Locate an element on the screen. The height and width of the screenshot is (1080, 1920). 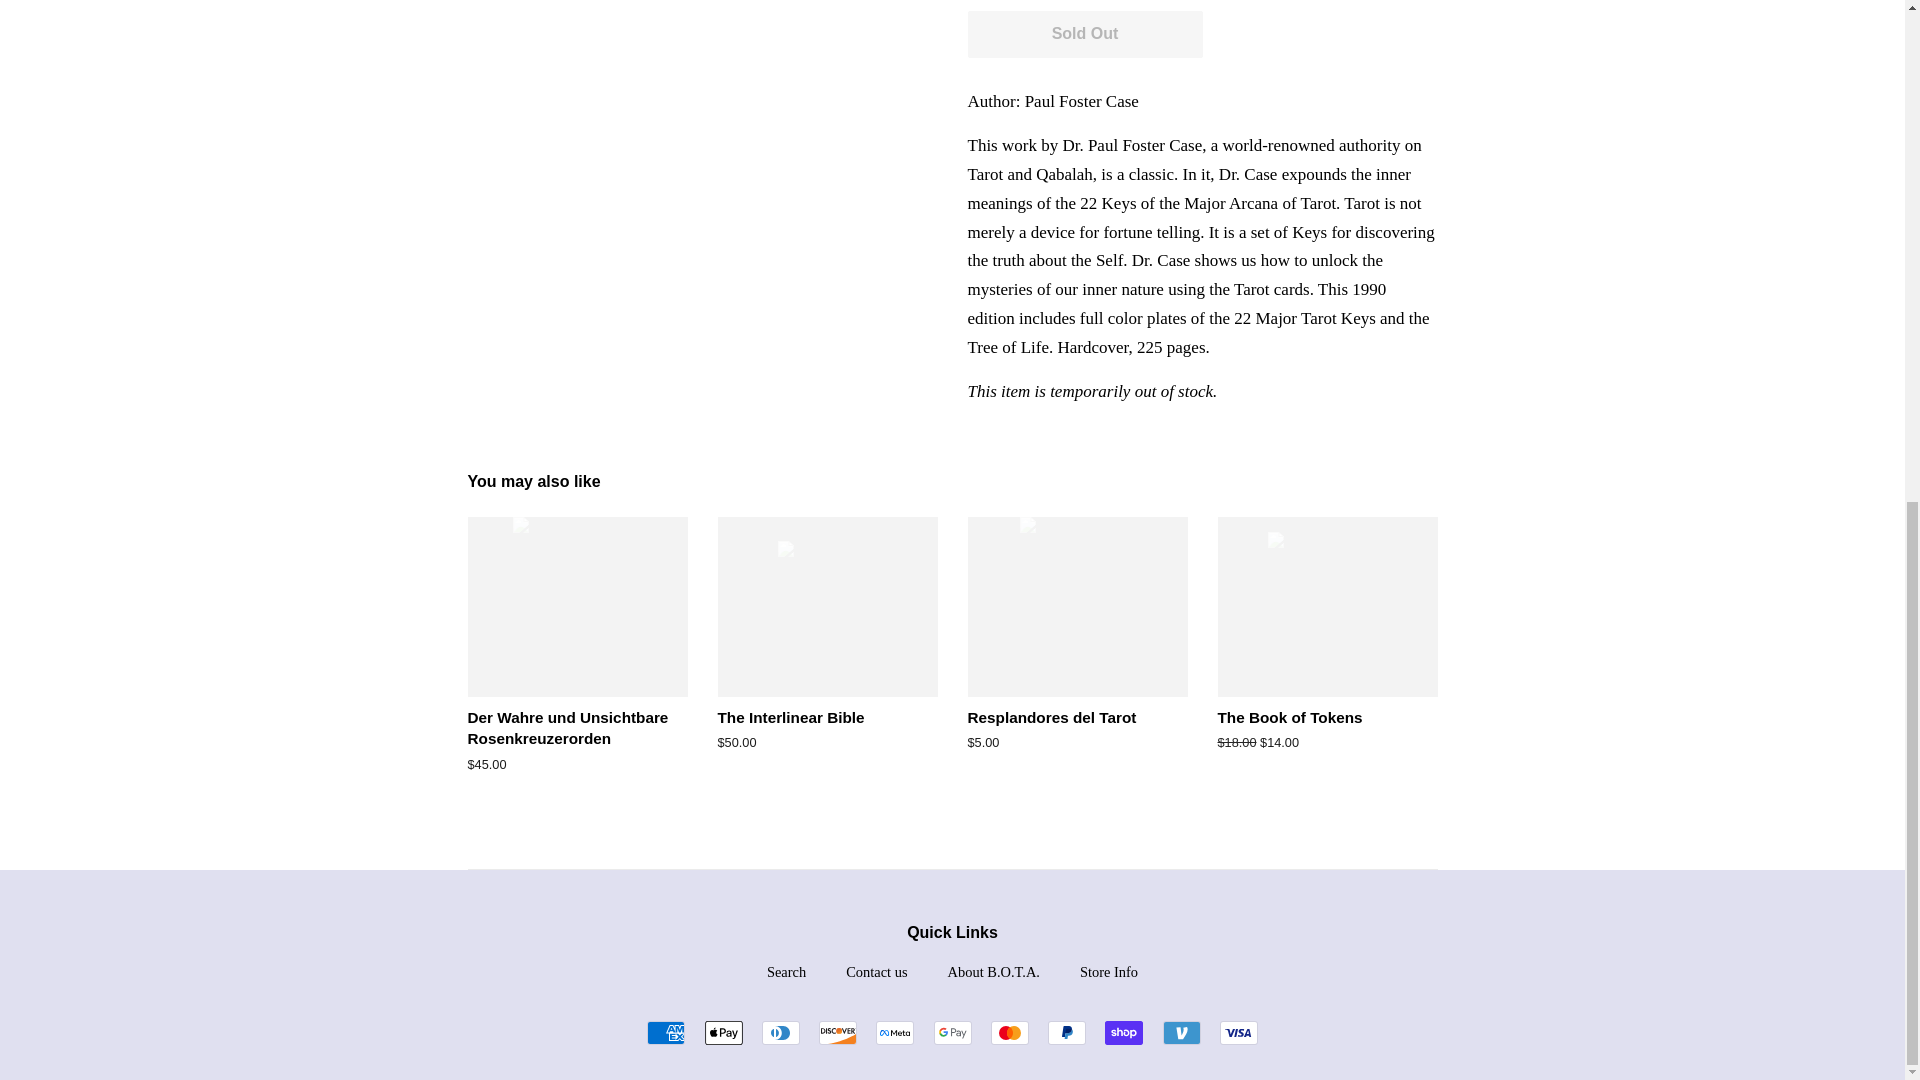
Diners Club is located at coordinates (781, 1032).